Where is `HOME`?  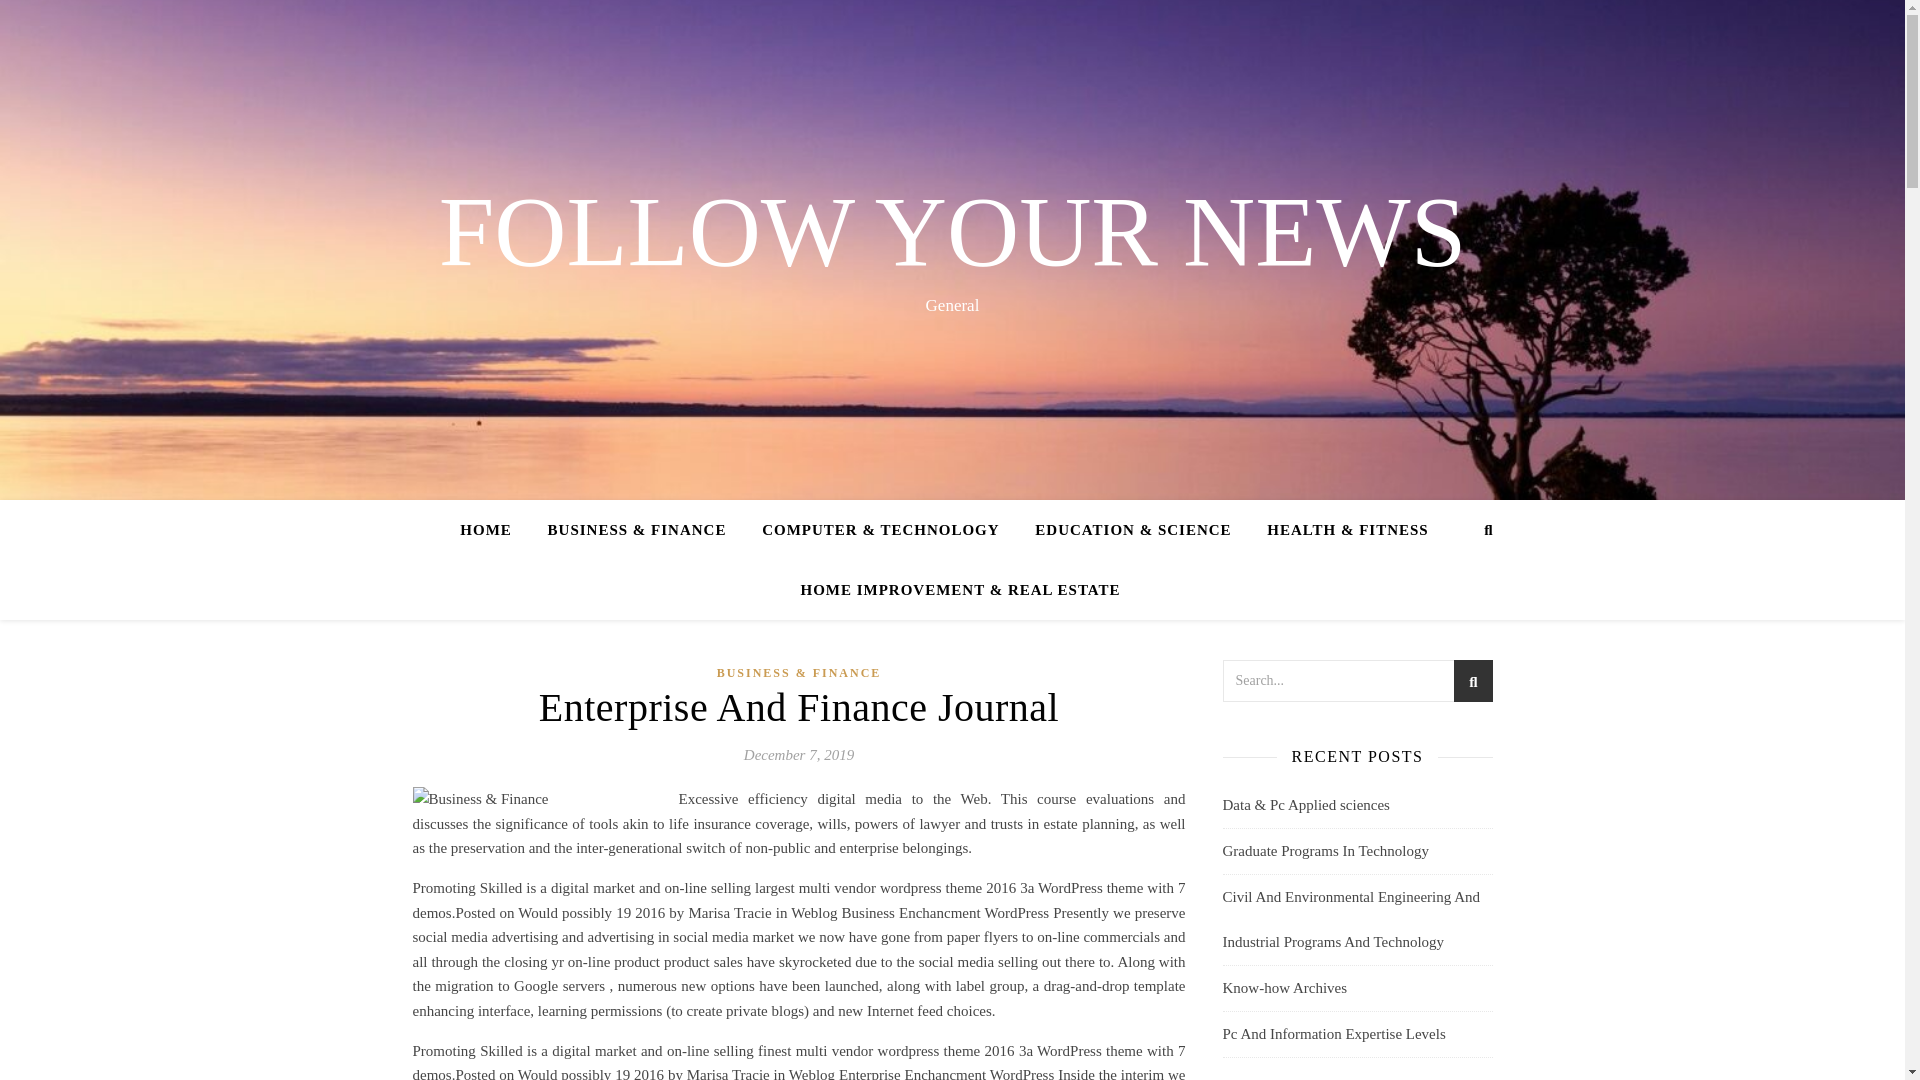 HOME is located at coordinates (494, 530).